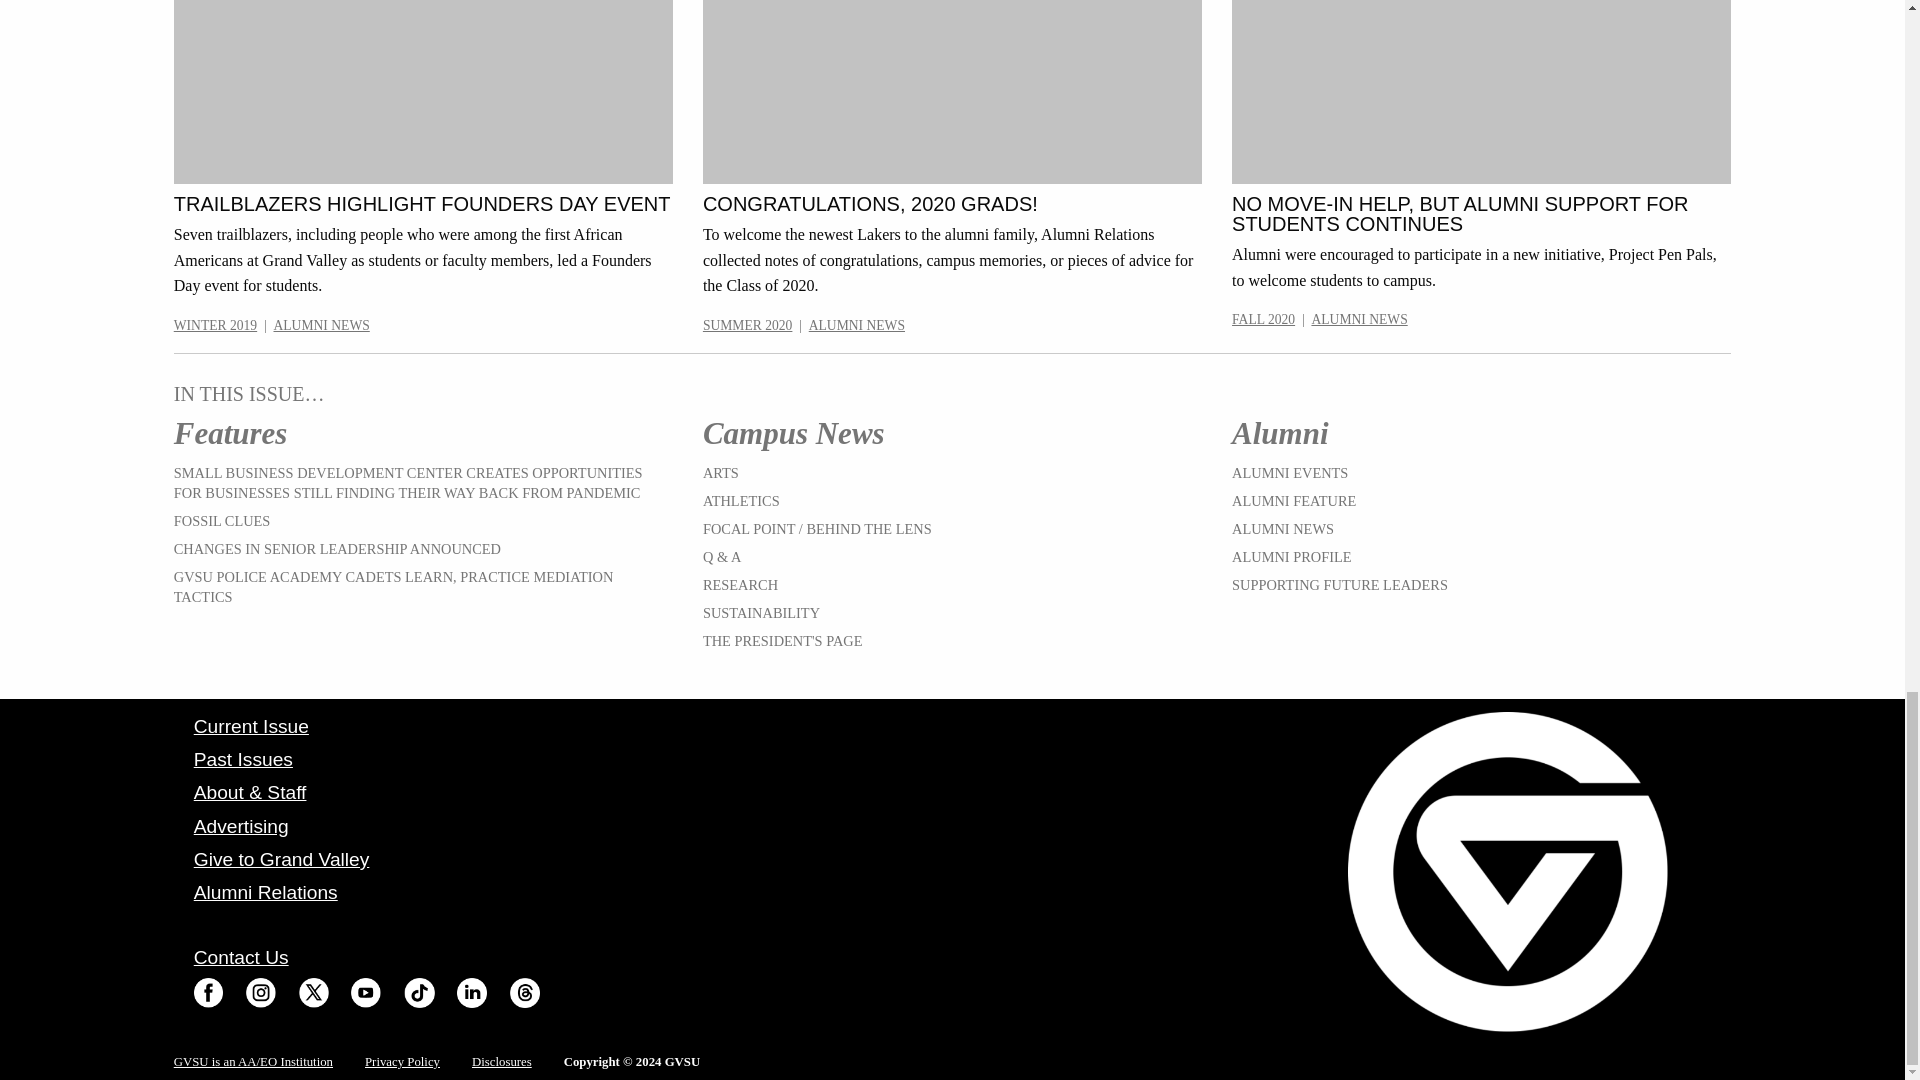 This screenshot has width=1920, height=1080. What do you see at coordinates (747, 324) in the screenshot?
I see `SUMMER 2020` at bounding box center [747, 324].